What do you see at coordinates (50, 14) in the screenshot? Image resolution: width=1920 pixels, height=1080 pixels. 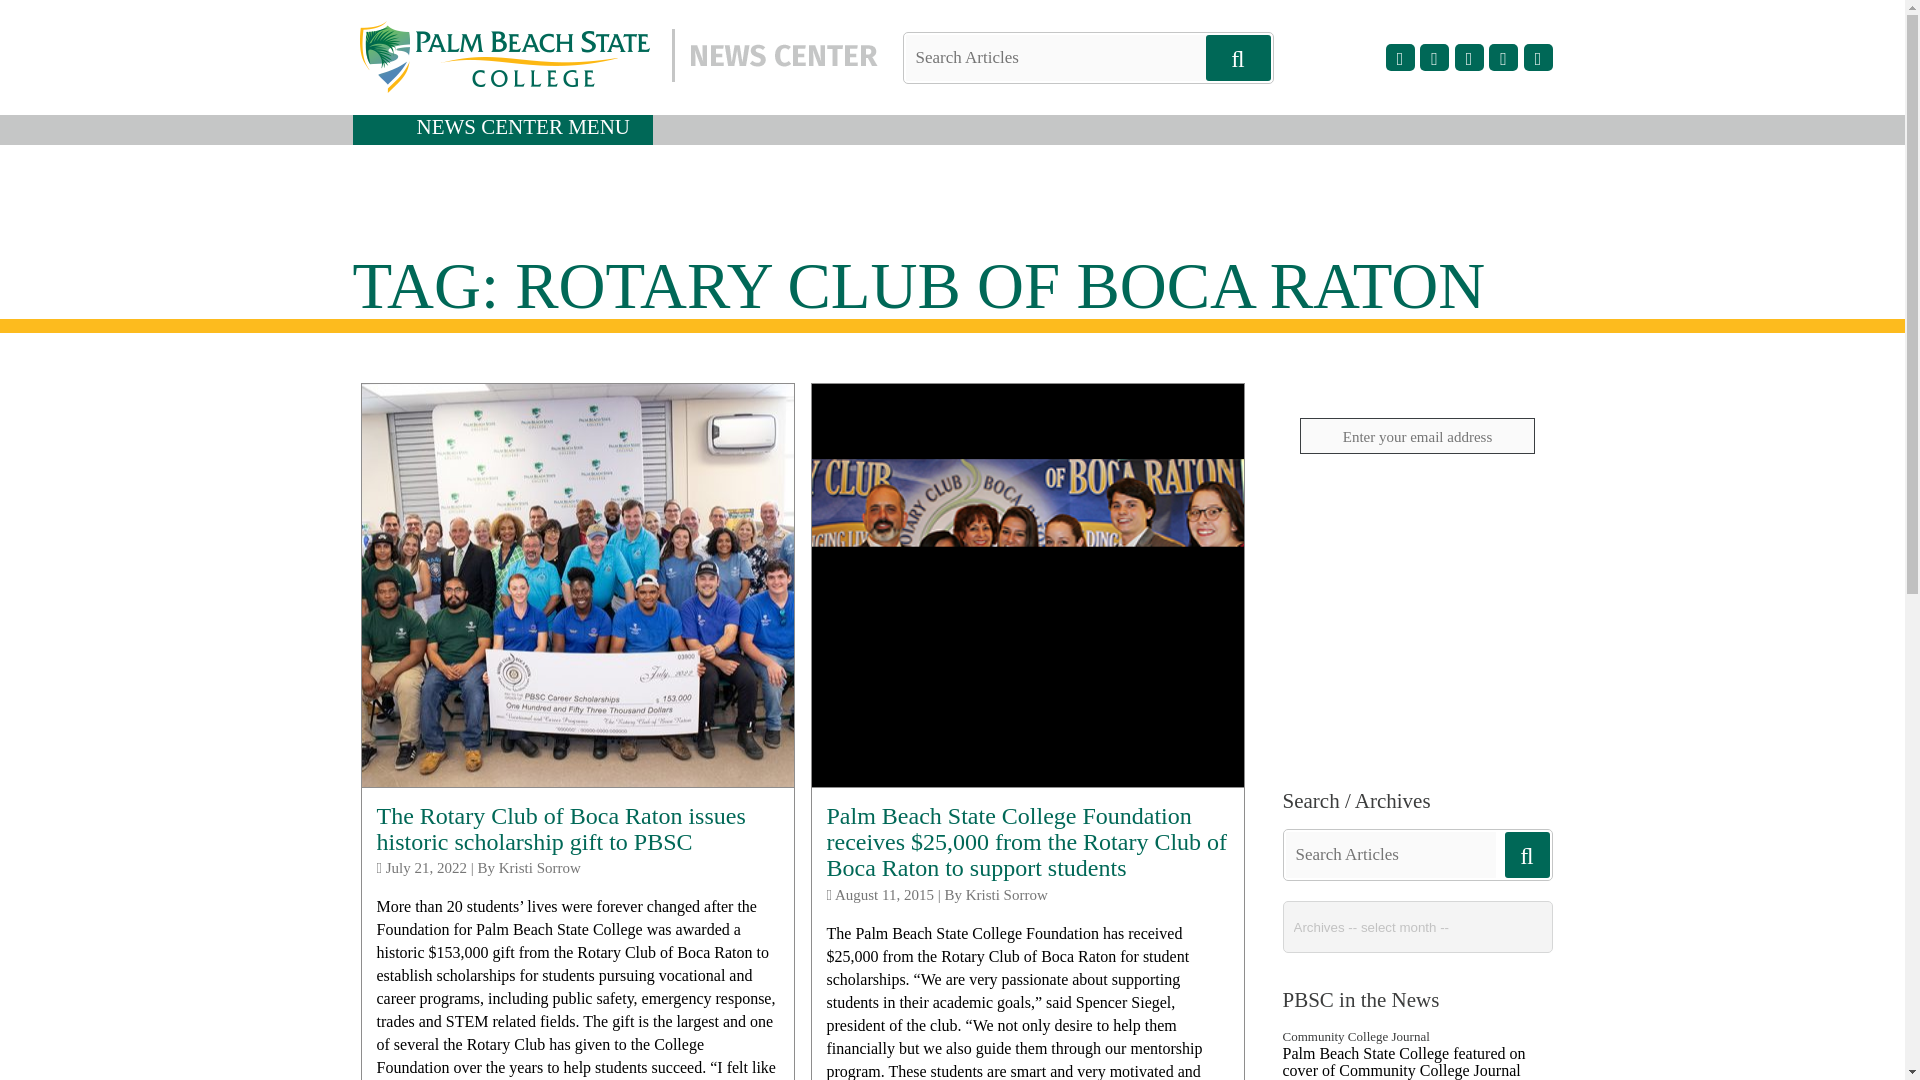 I see `Search` at bounding box center [50, 14].